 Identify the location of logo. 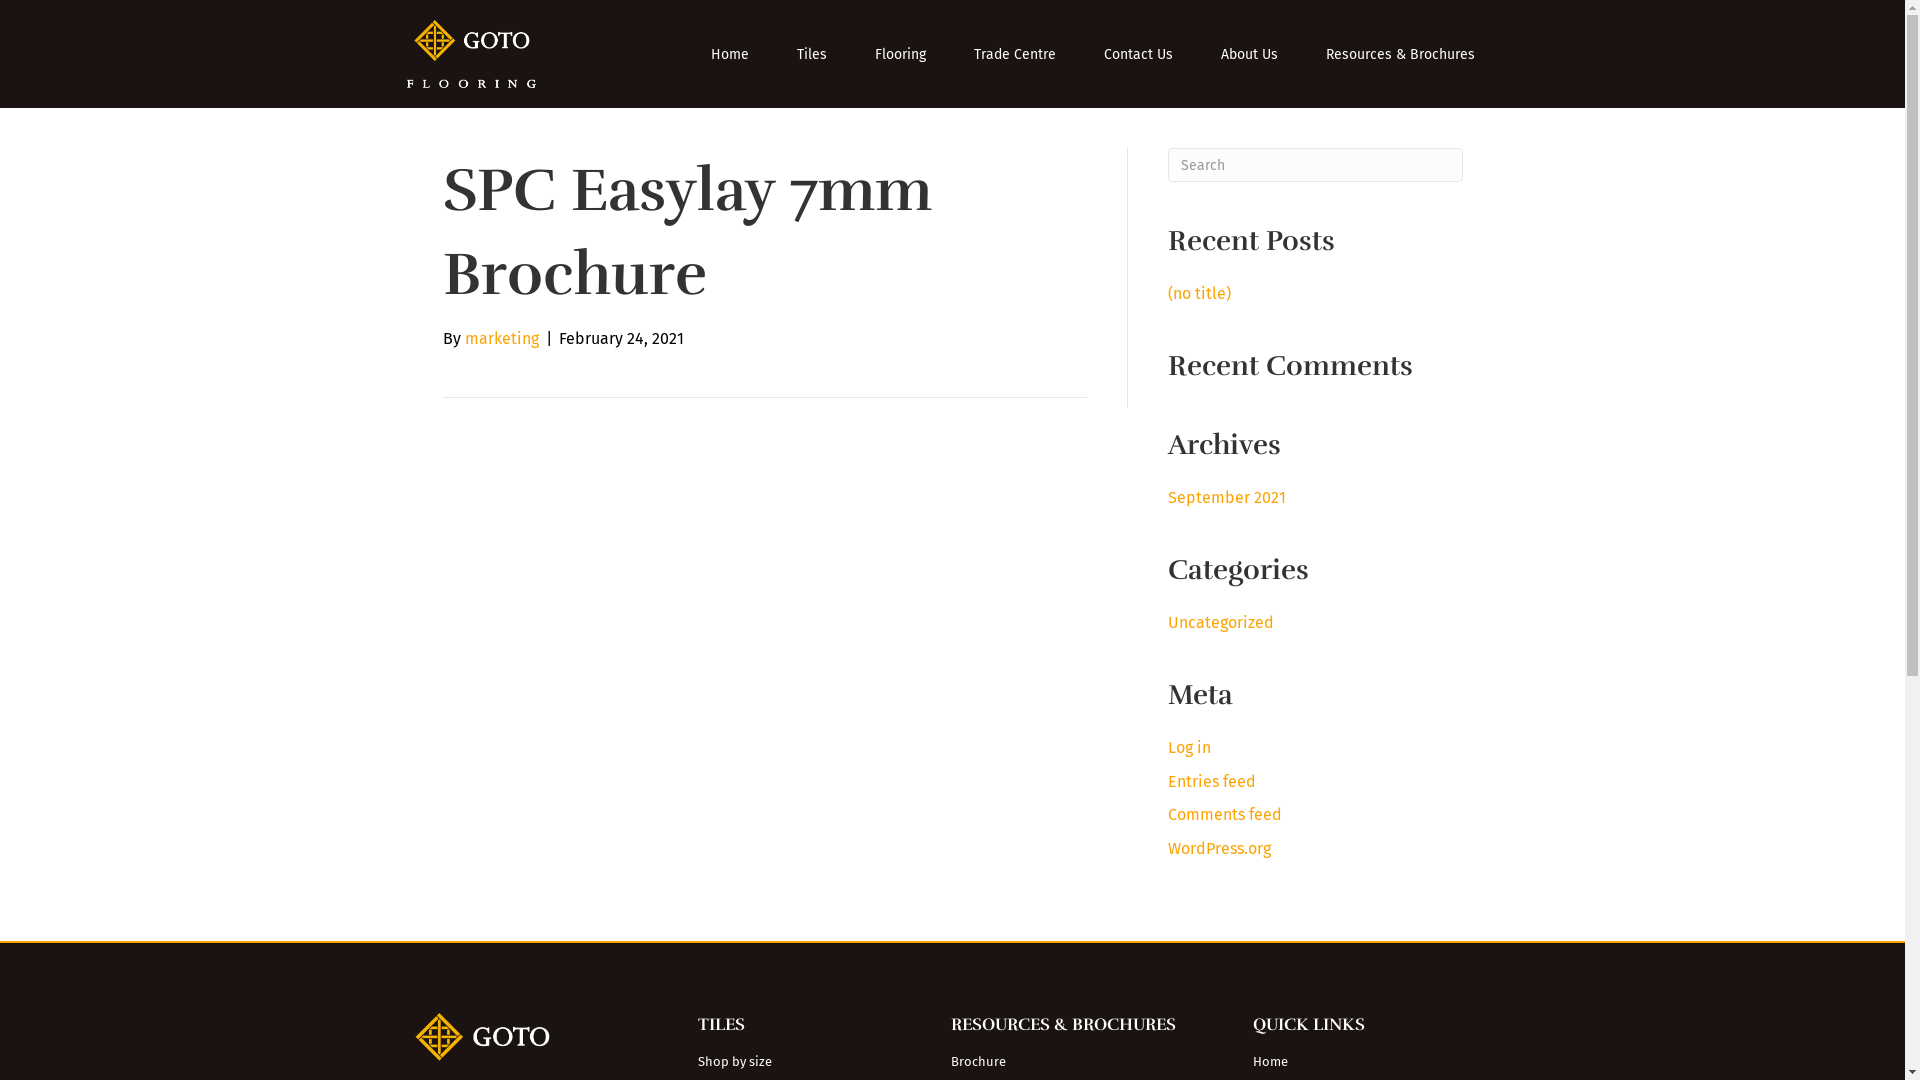
(471, 54).